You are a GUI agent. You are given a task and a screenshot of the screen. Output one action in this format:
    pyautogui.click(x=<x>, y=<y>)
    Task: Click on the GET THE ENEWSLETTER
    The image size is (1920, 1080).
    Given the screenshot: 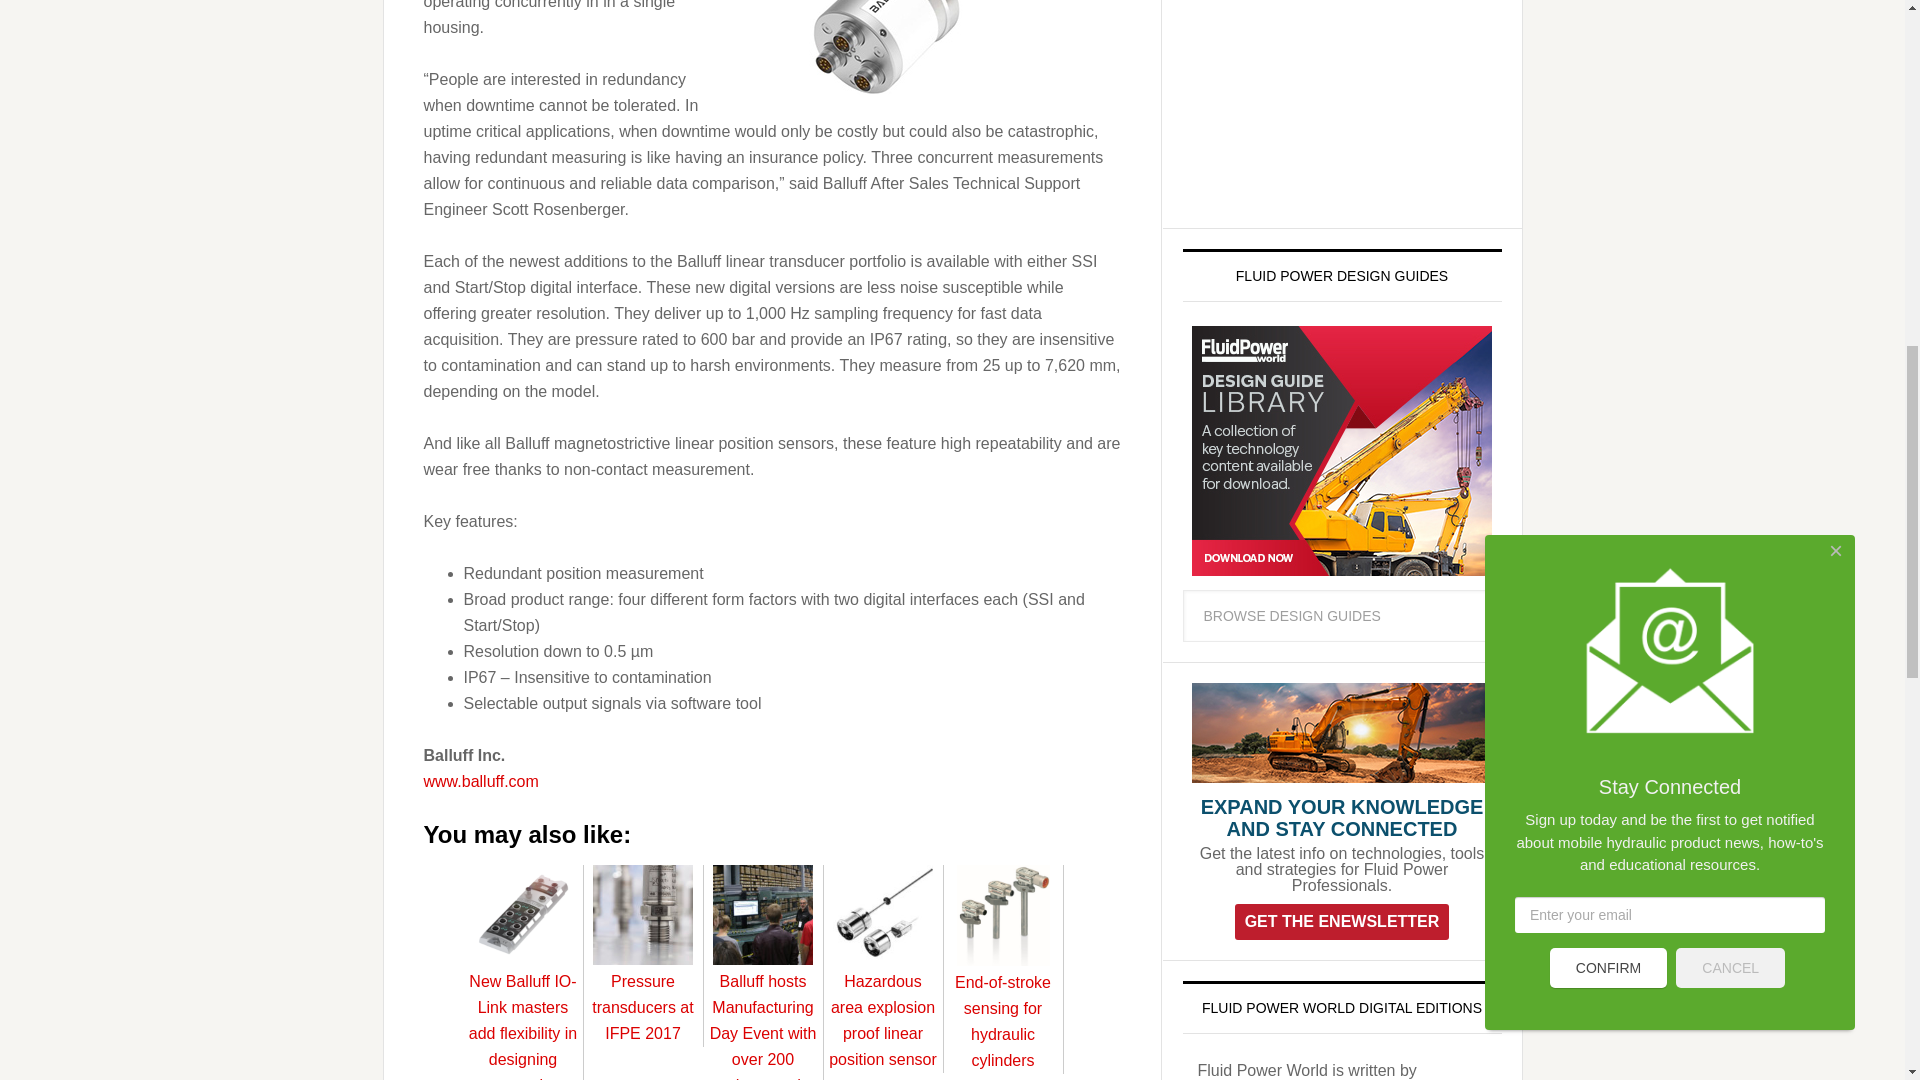 What is the action you would take?
    pyautogui.click(x=1342, y=921)
    